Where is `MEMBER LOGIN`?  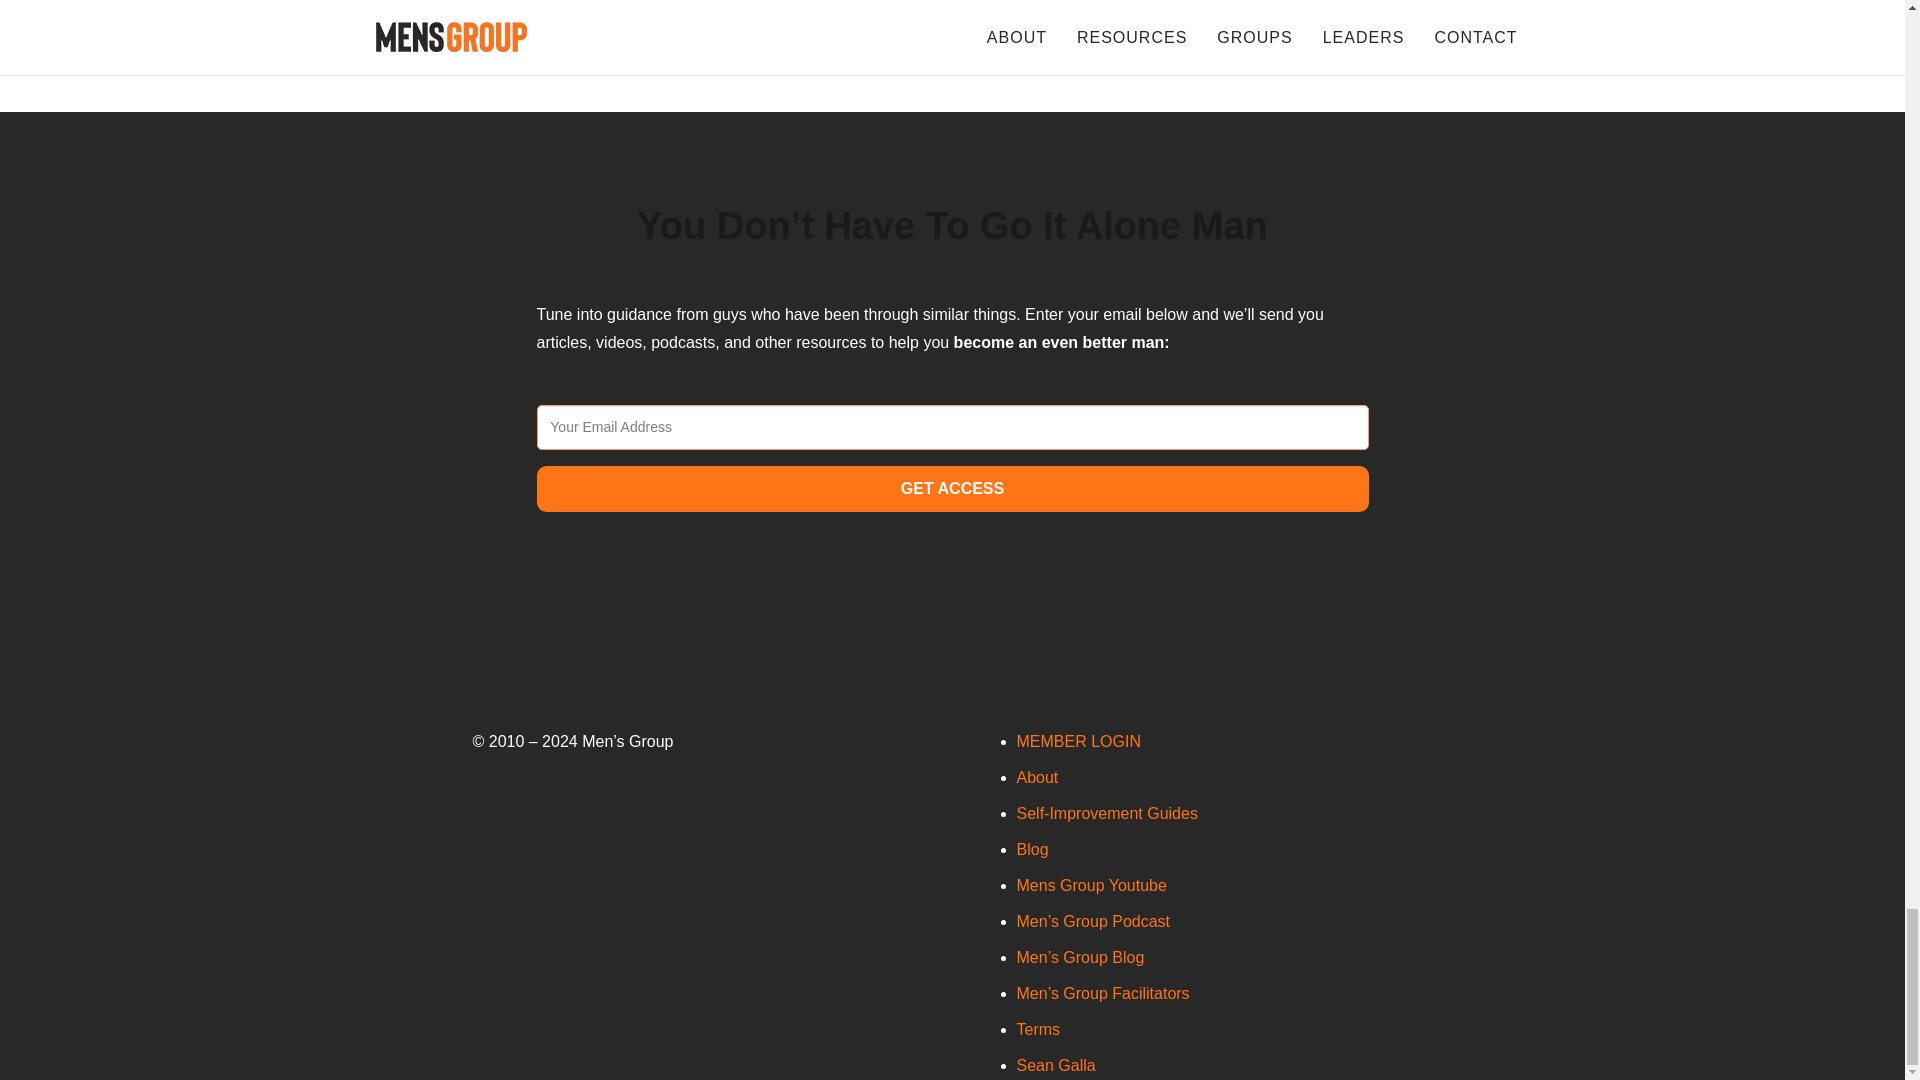
MEMBER LOGIN is located at coordinates (1078, 741).